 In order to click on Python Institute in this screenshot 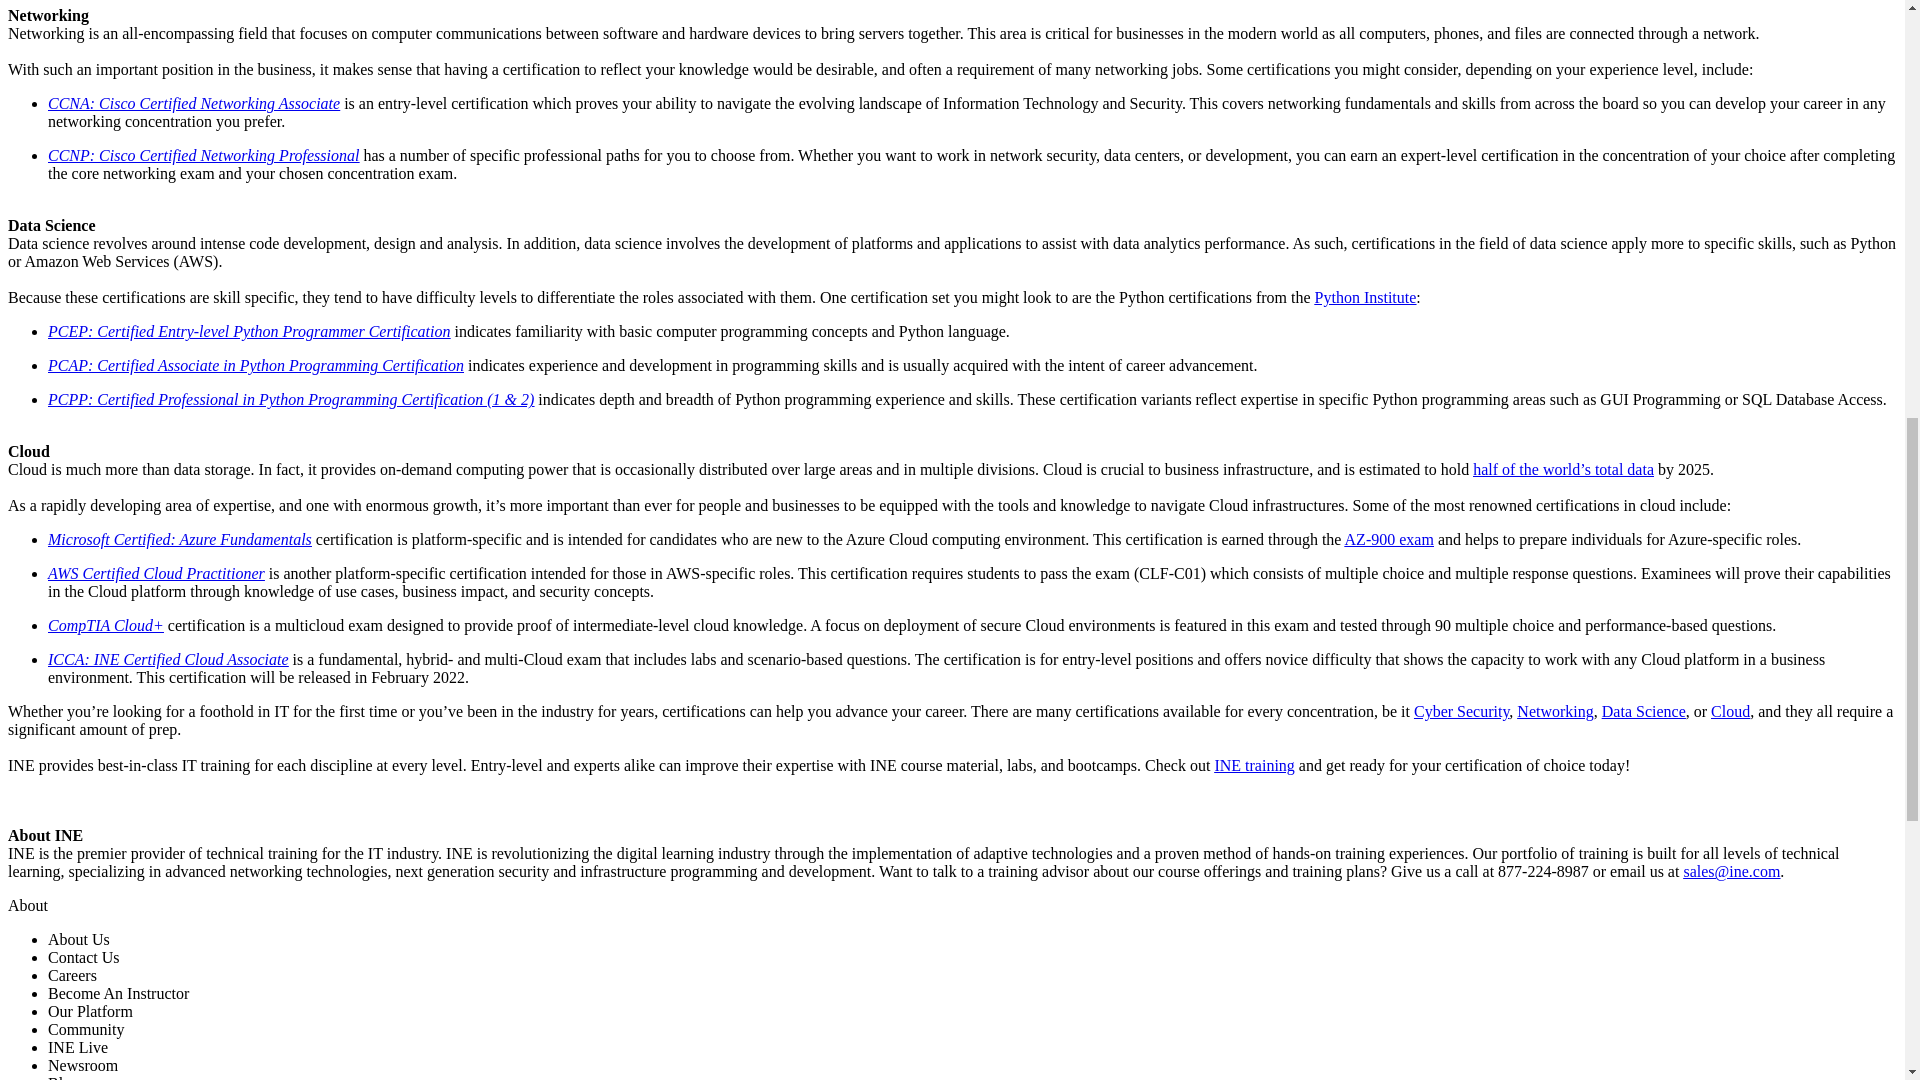, I will do `click(1366, 297)`.